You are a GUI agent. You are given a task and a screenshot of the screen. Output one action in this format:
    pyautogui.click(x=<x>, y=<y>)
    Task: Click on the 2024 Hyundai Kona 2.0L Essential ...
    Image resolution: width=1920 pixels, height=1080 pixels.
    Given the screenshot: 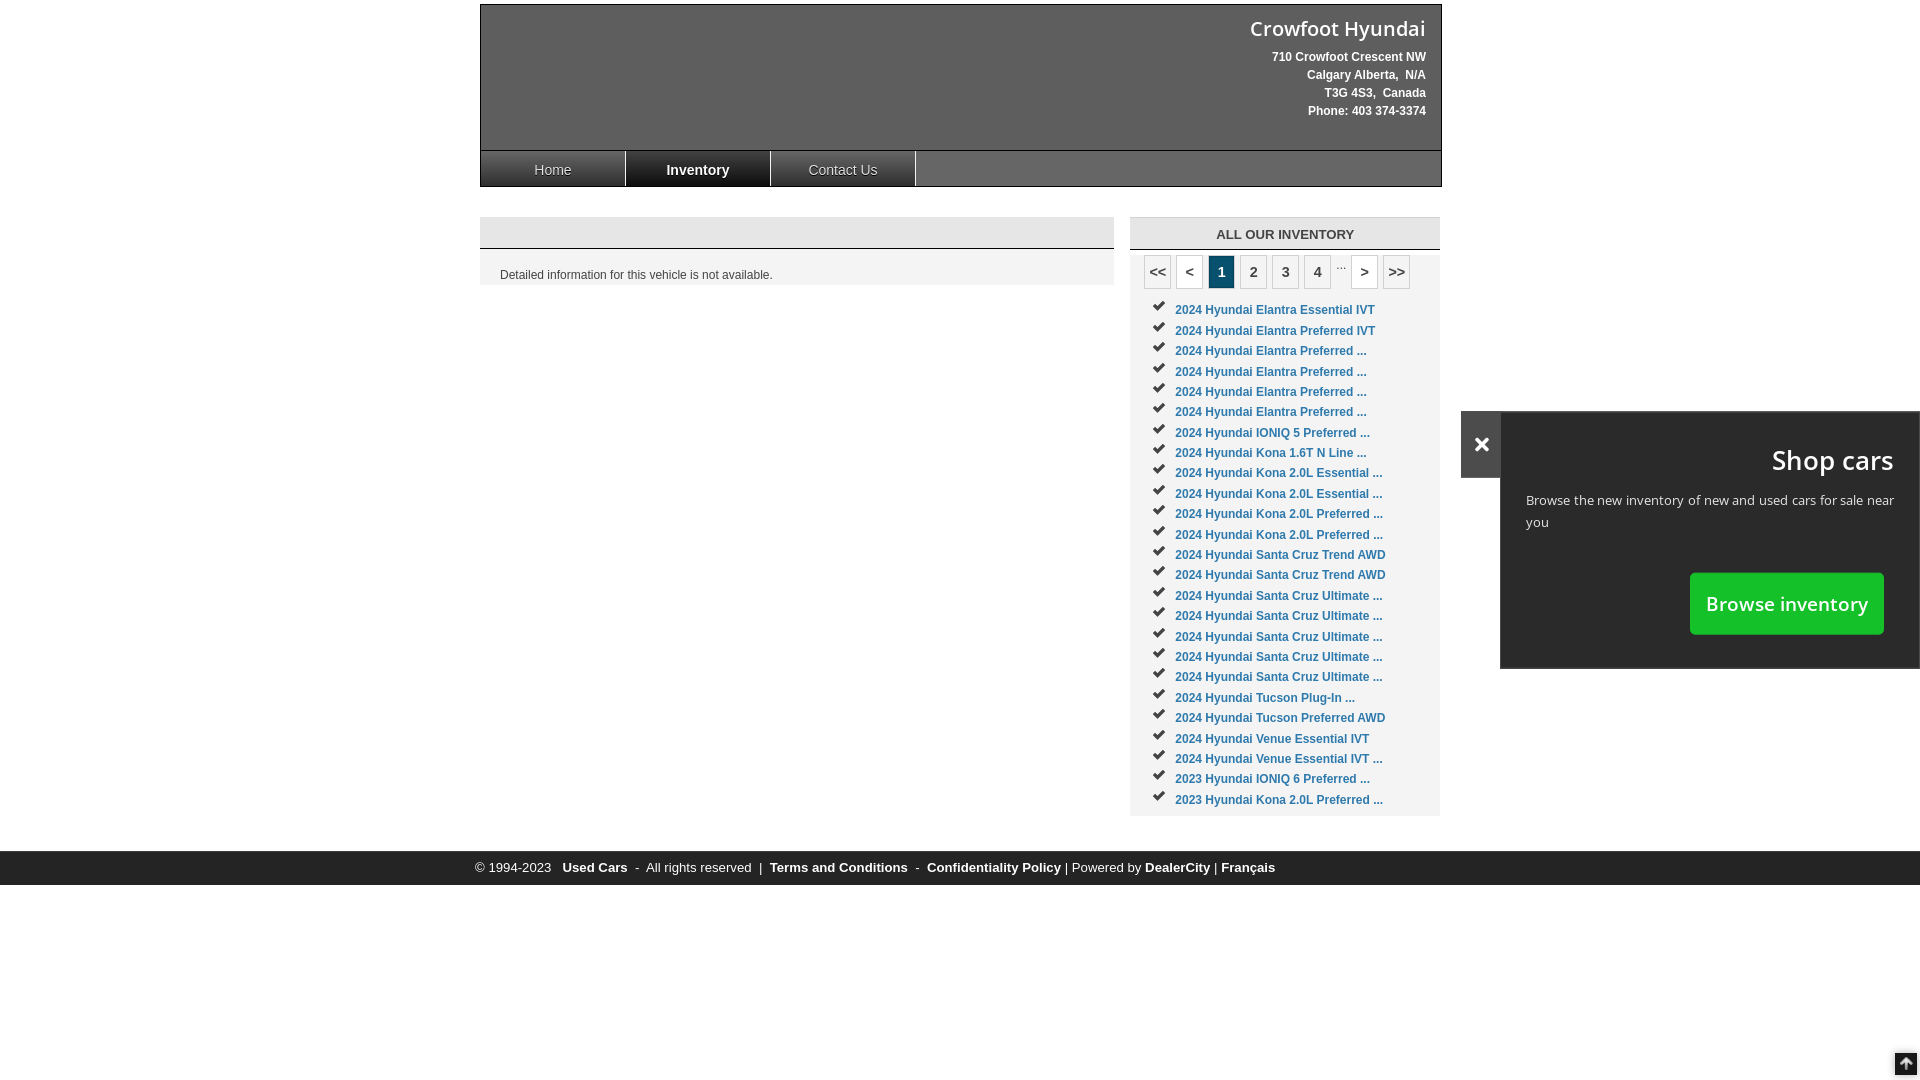 What is the action you would take?
    pyautogui.click(x=1278, y=494)
    